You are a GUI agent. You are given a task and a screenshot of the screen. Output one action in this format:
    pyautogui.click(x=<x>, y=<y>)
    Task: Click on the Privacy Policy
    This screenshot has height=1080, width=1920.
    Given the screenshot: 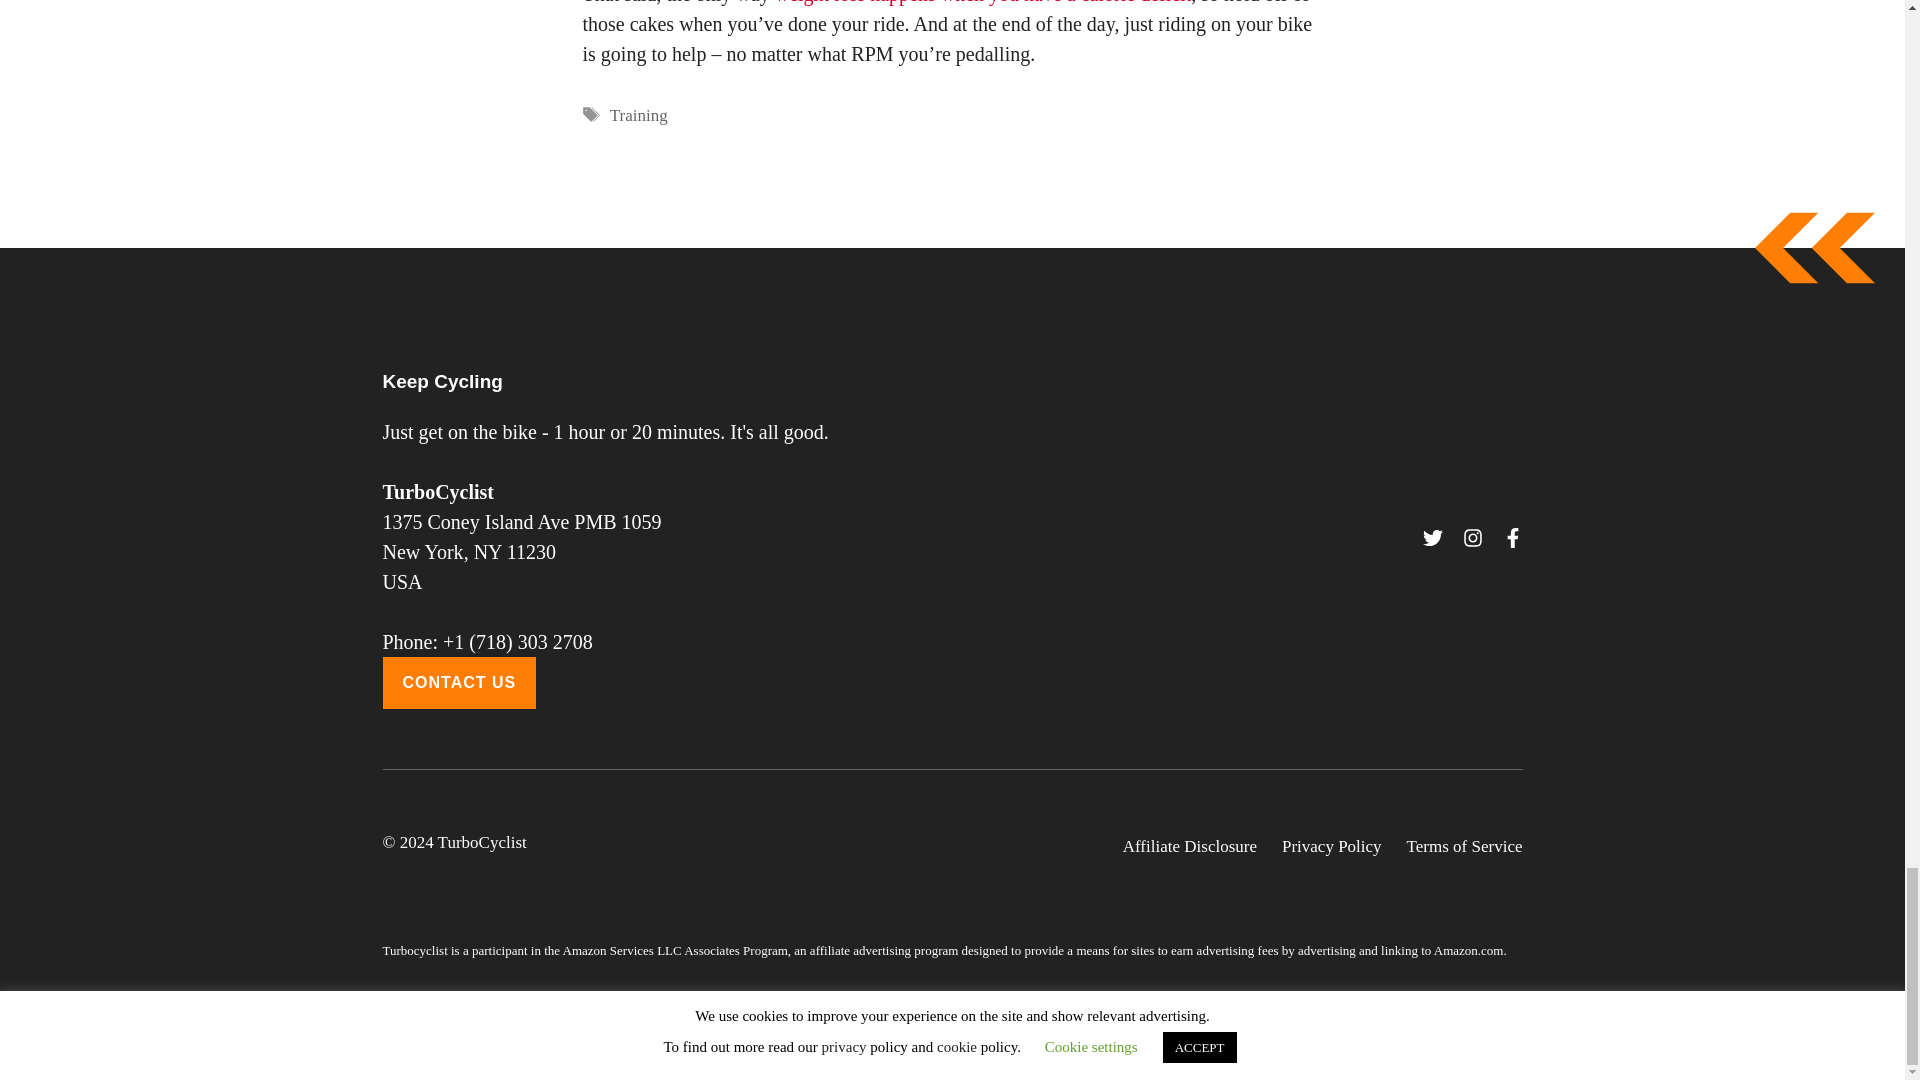 What is the action you would take?
    pyautogui.click(x=1332, y=846)
    